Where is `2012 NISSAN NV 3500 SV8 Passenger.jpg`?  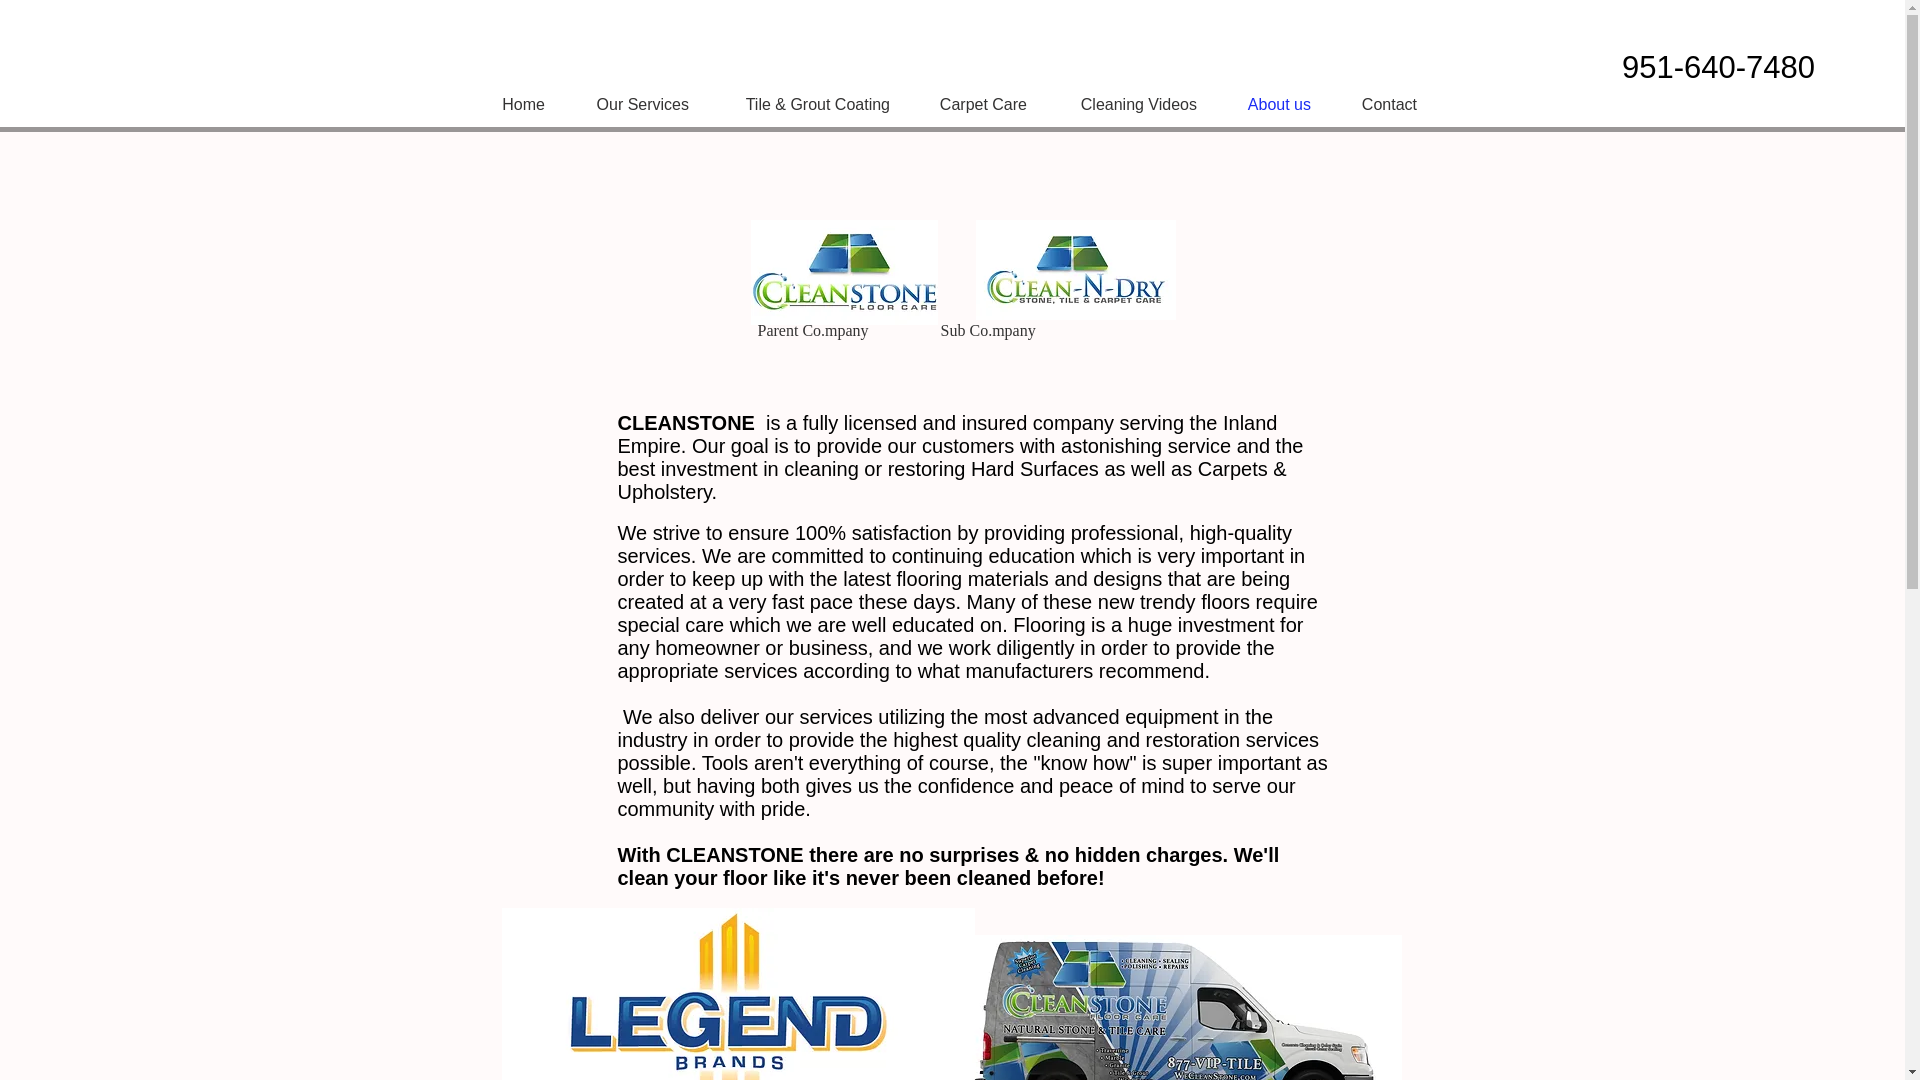 2012 NISSAN NV 3500 SV8 Passenger.jpg is located at coordinates (1172, 1008).